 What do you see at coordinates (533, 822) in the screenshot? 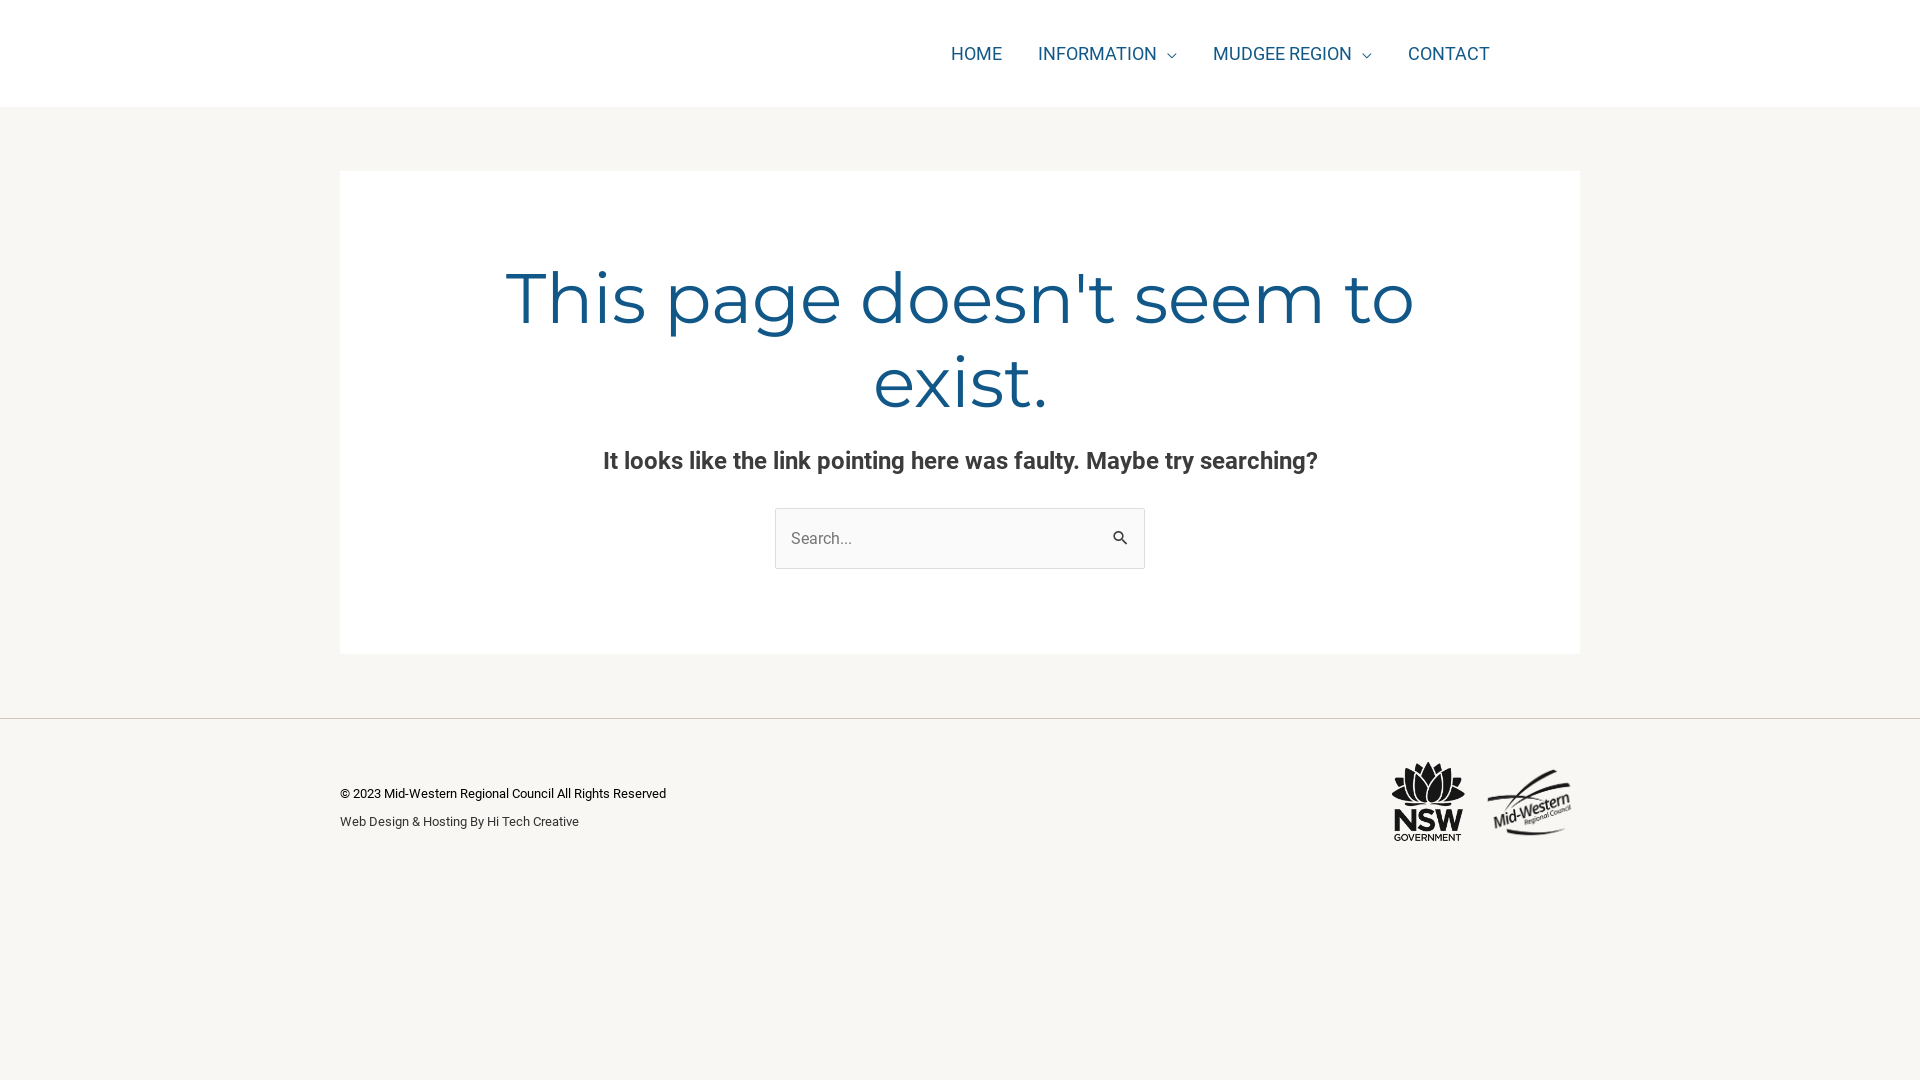
I see `Hi Tech Creative` at bounding box center [533, 822].